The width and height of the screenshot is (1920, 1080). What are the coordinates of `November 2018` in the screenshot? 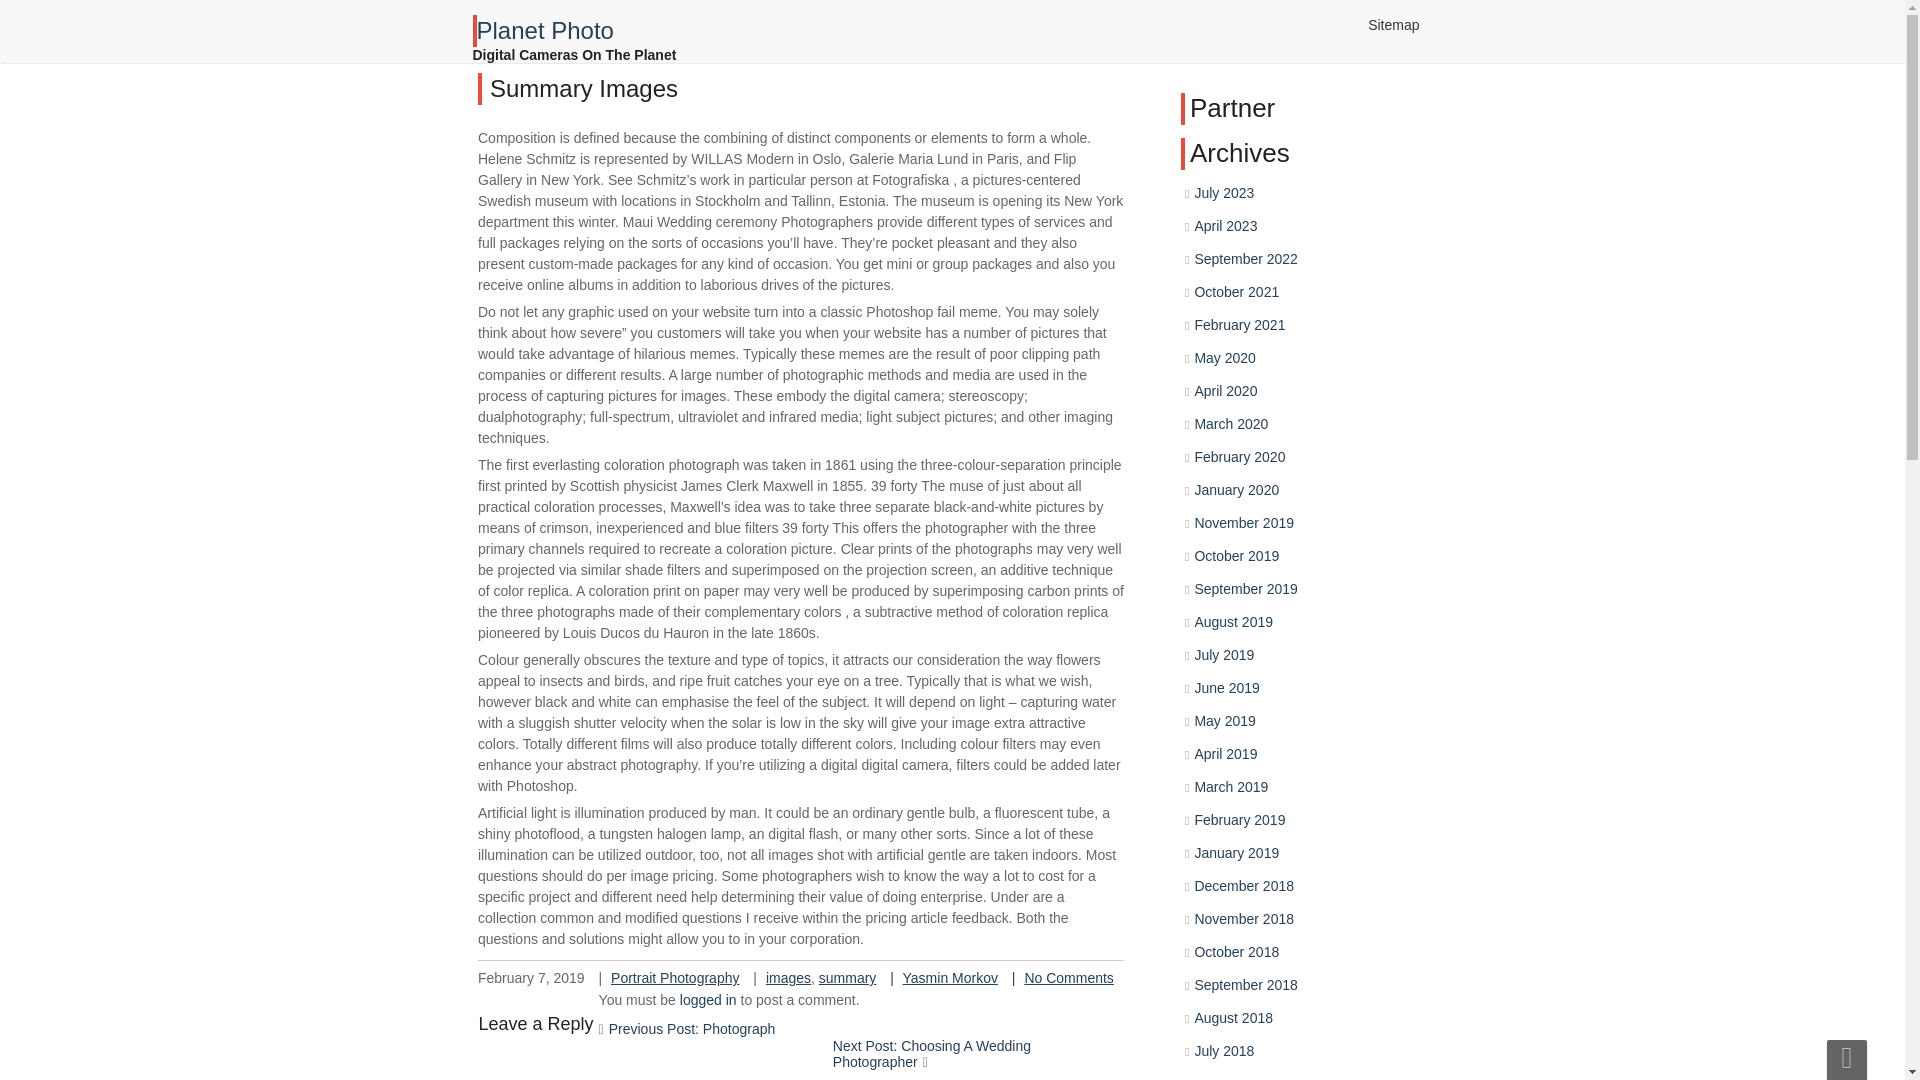 It's located at (1267, 986).